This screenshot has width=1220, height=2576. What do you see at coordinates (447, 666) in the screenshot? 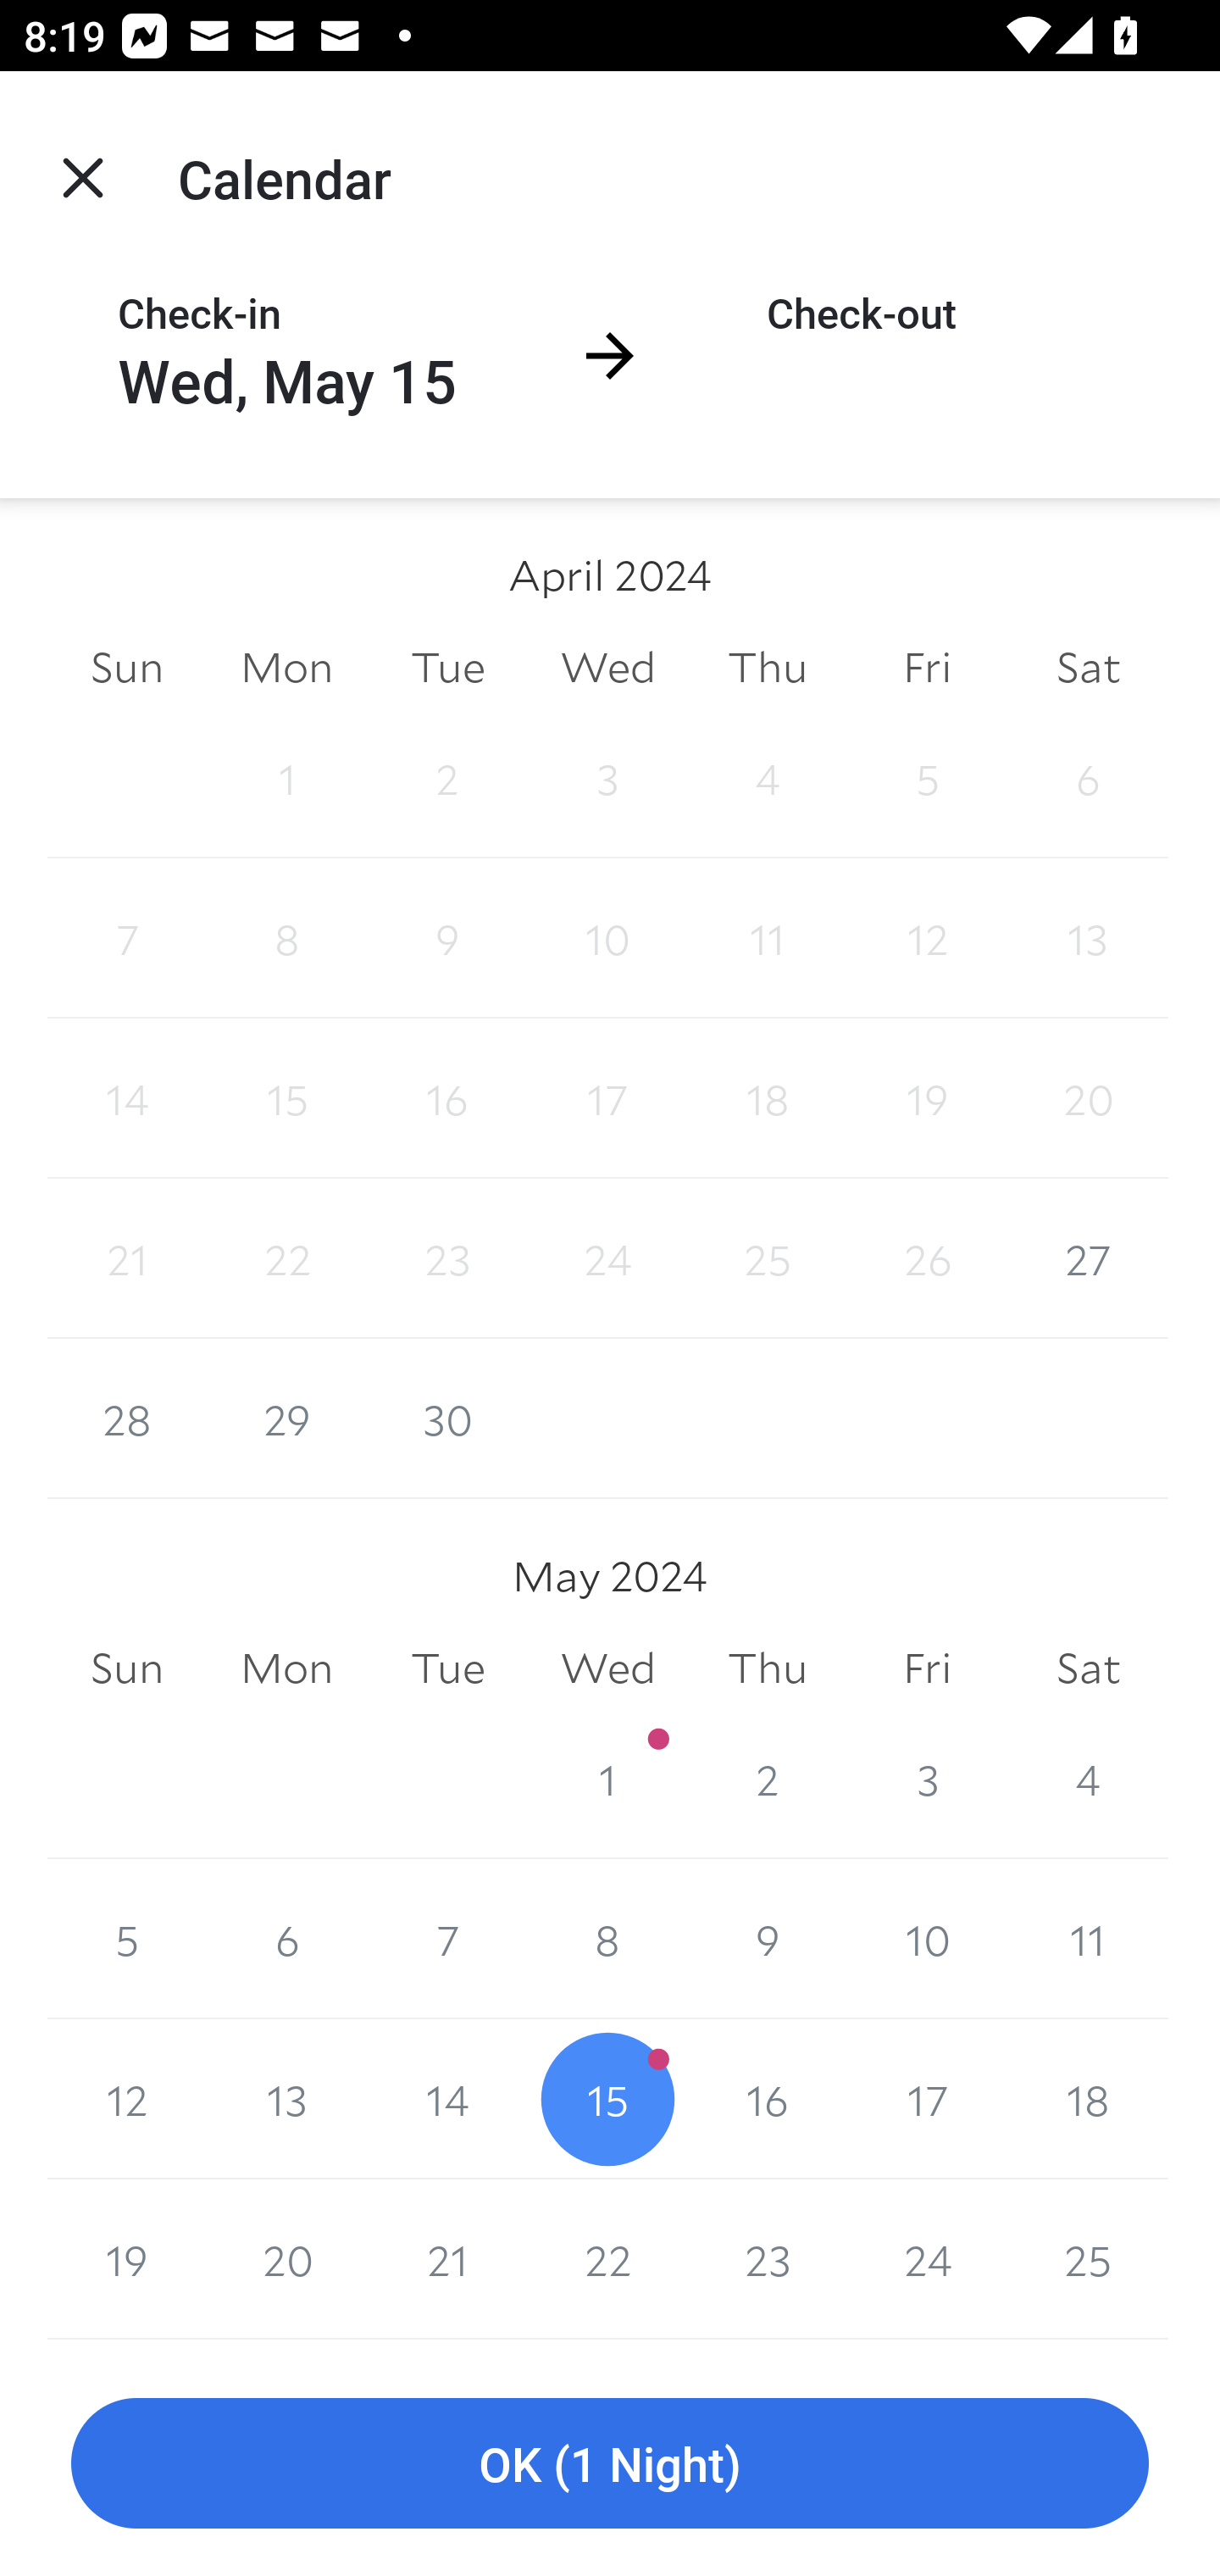
I see `Tue` at bounding box center [447, 666].